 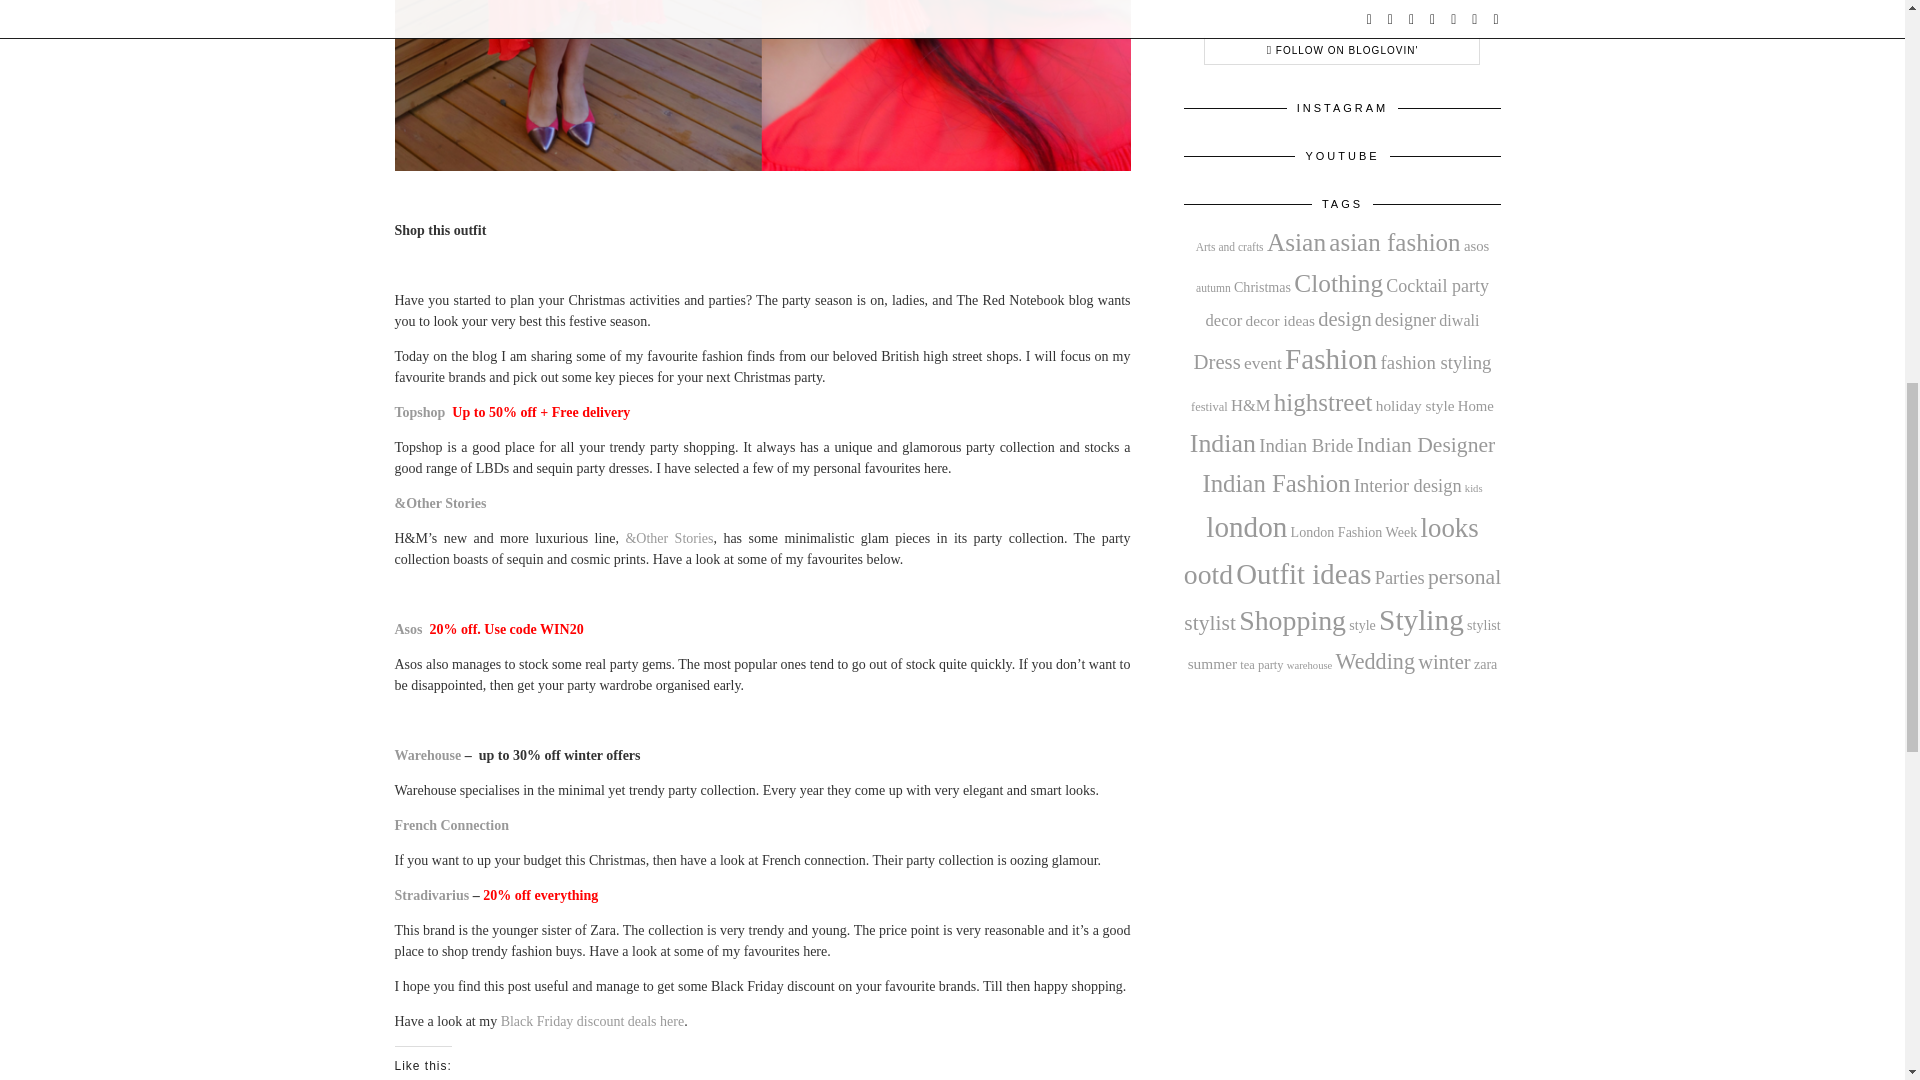 What do you see at coordinates (426, 755) in the screenshot?
I see `Warehouse` at bounding box center [426, 755].